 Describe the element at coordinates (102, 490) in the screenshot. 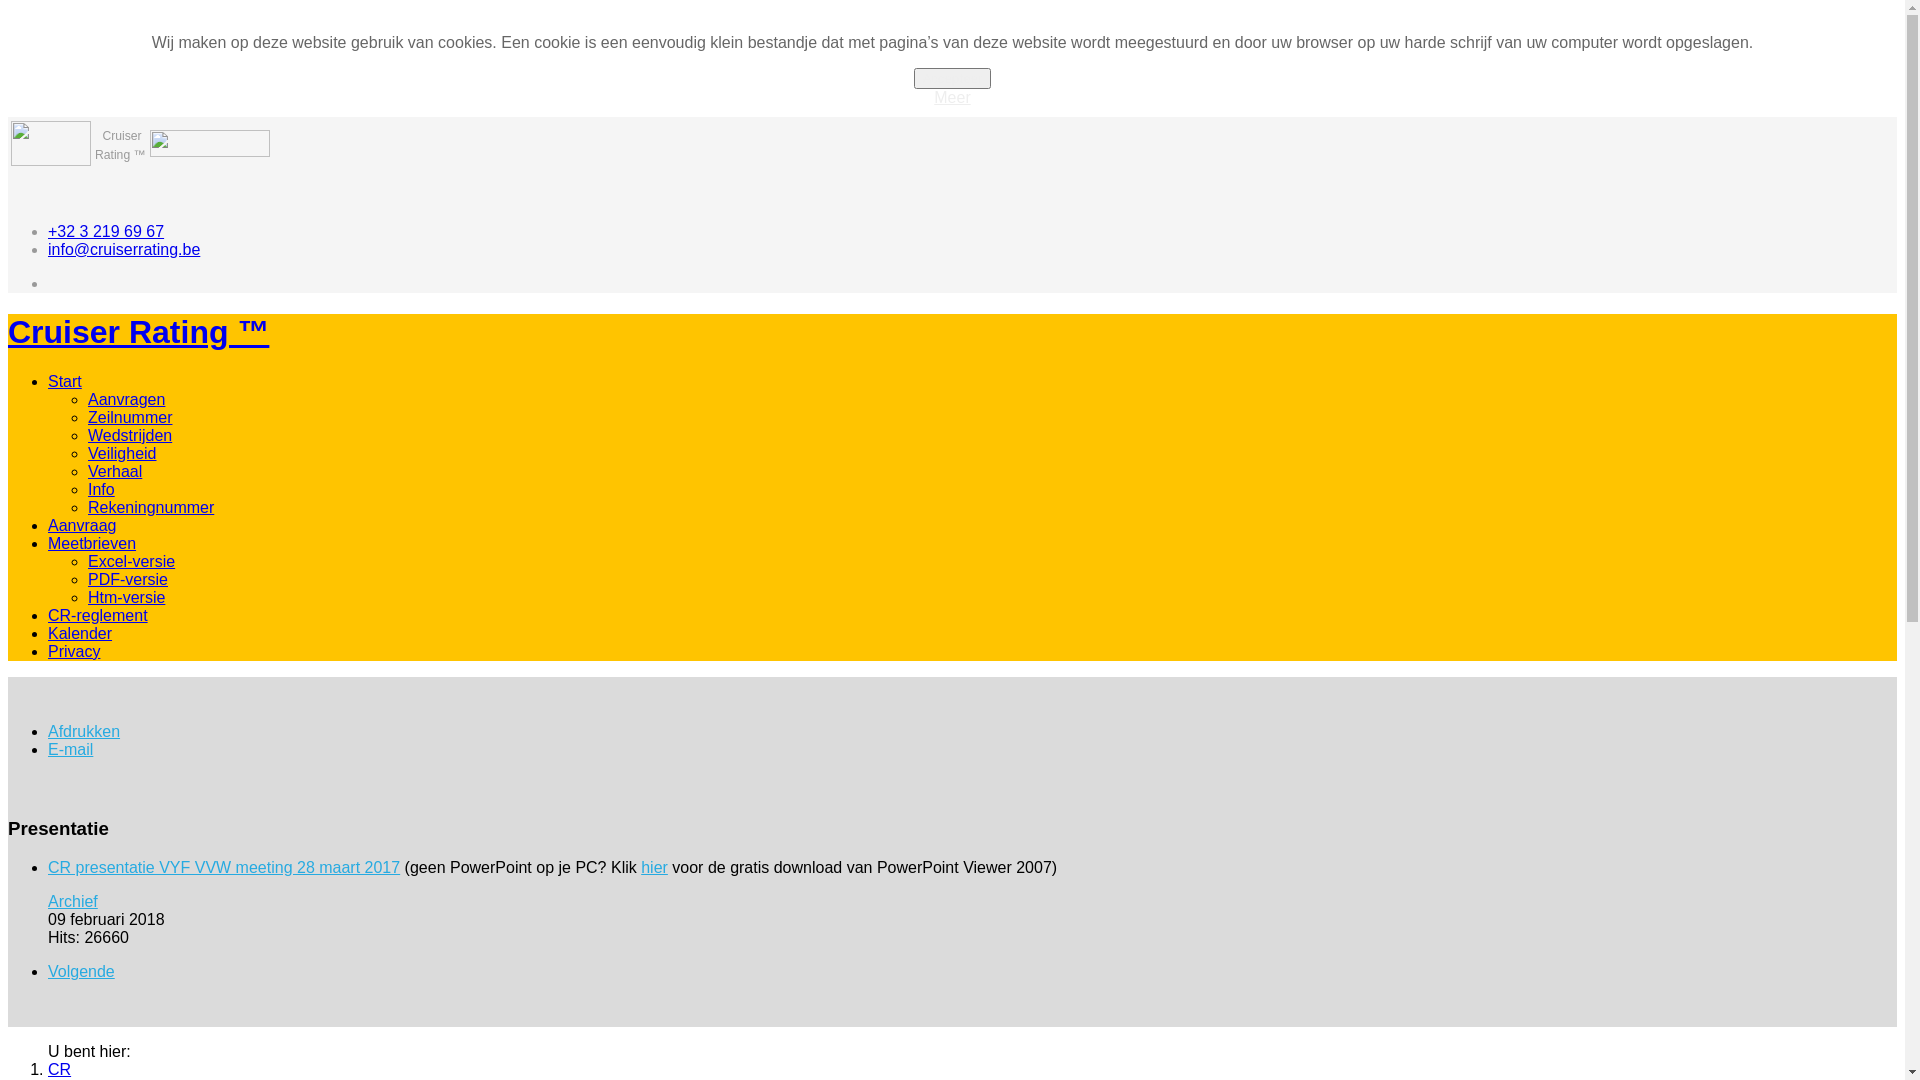

I see `Info` at that location.